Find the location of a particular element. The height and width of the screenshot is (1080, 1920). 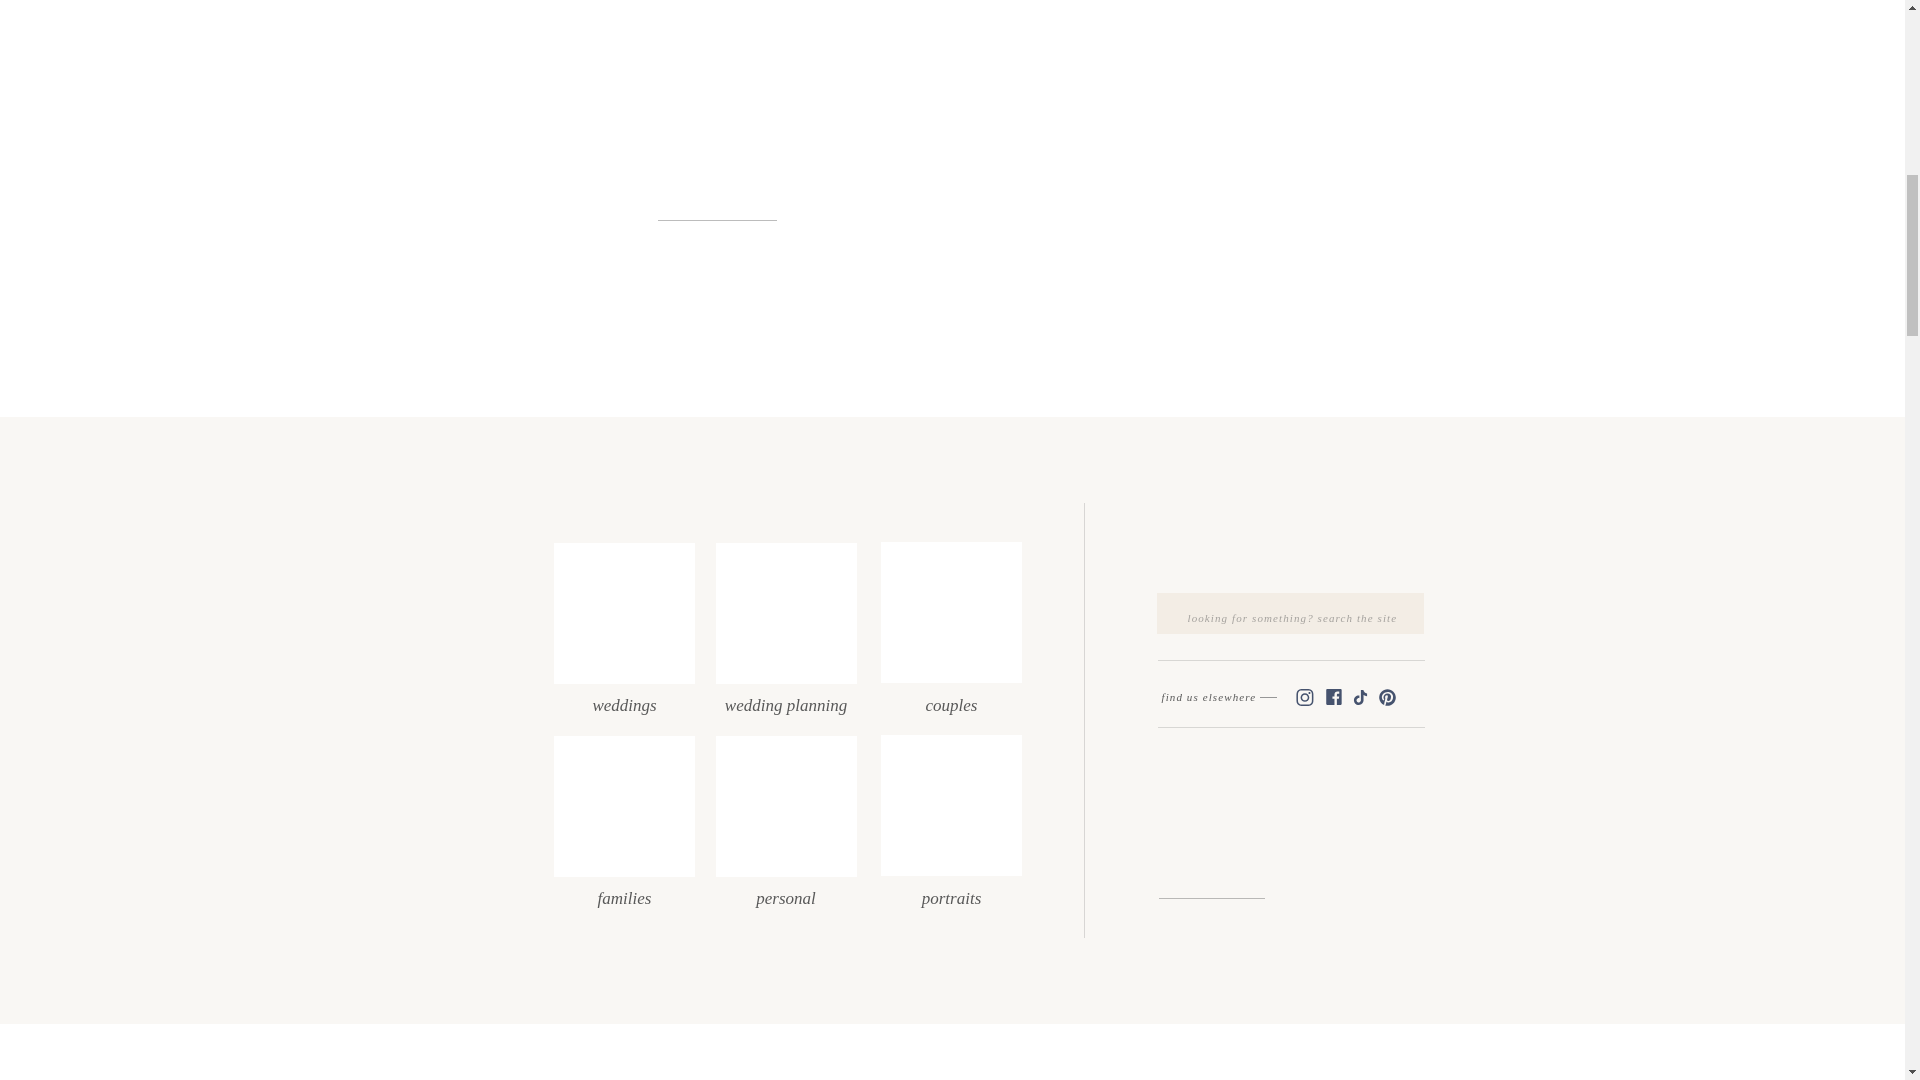

weddings is located at coordinates (624, 698).